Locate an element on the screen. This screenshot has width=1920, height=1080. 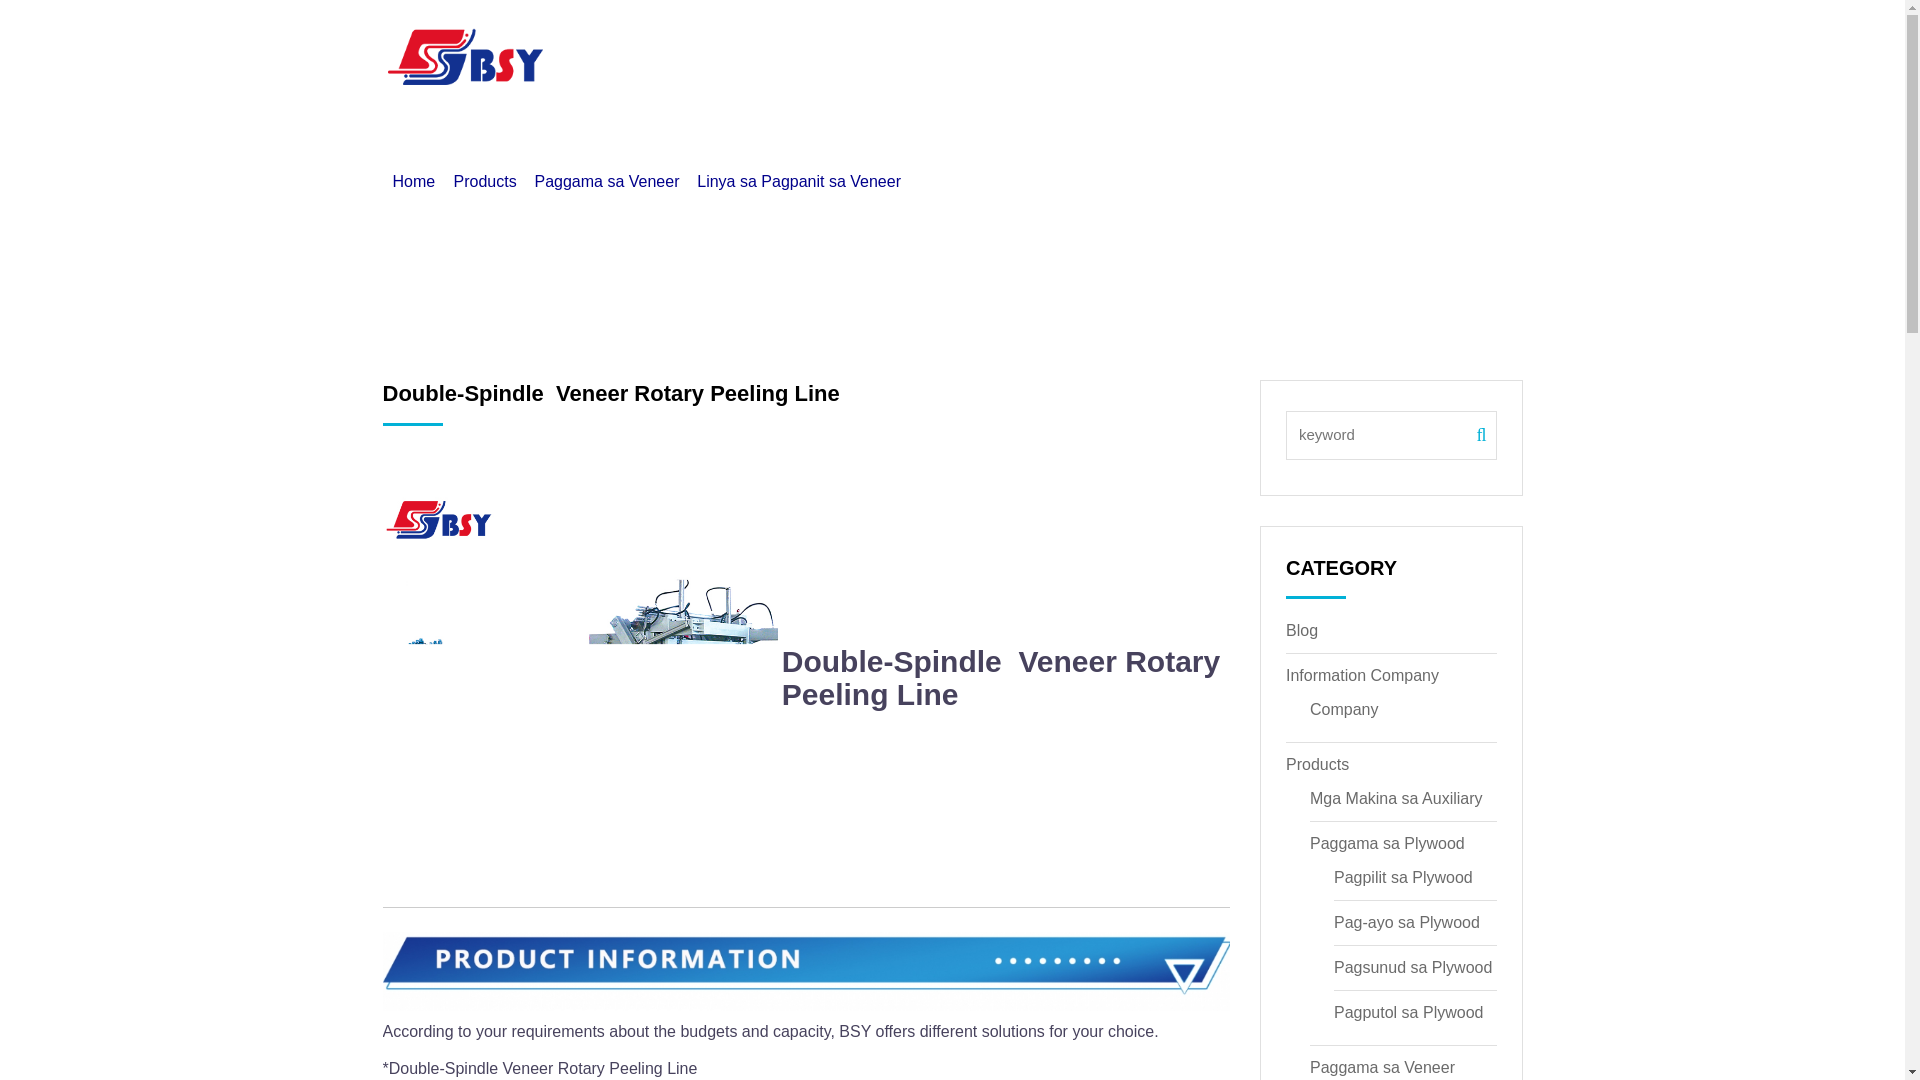
Company is located at coordinates (1045, 42).